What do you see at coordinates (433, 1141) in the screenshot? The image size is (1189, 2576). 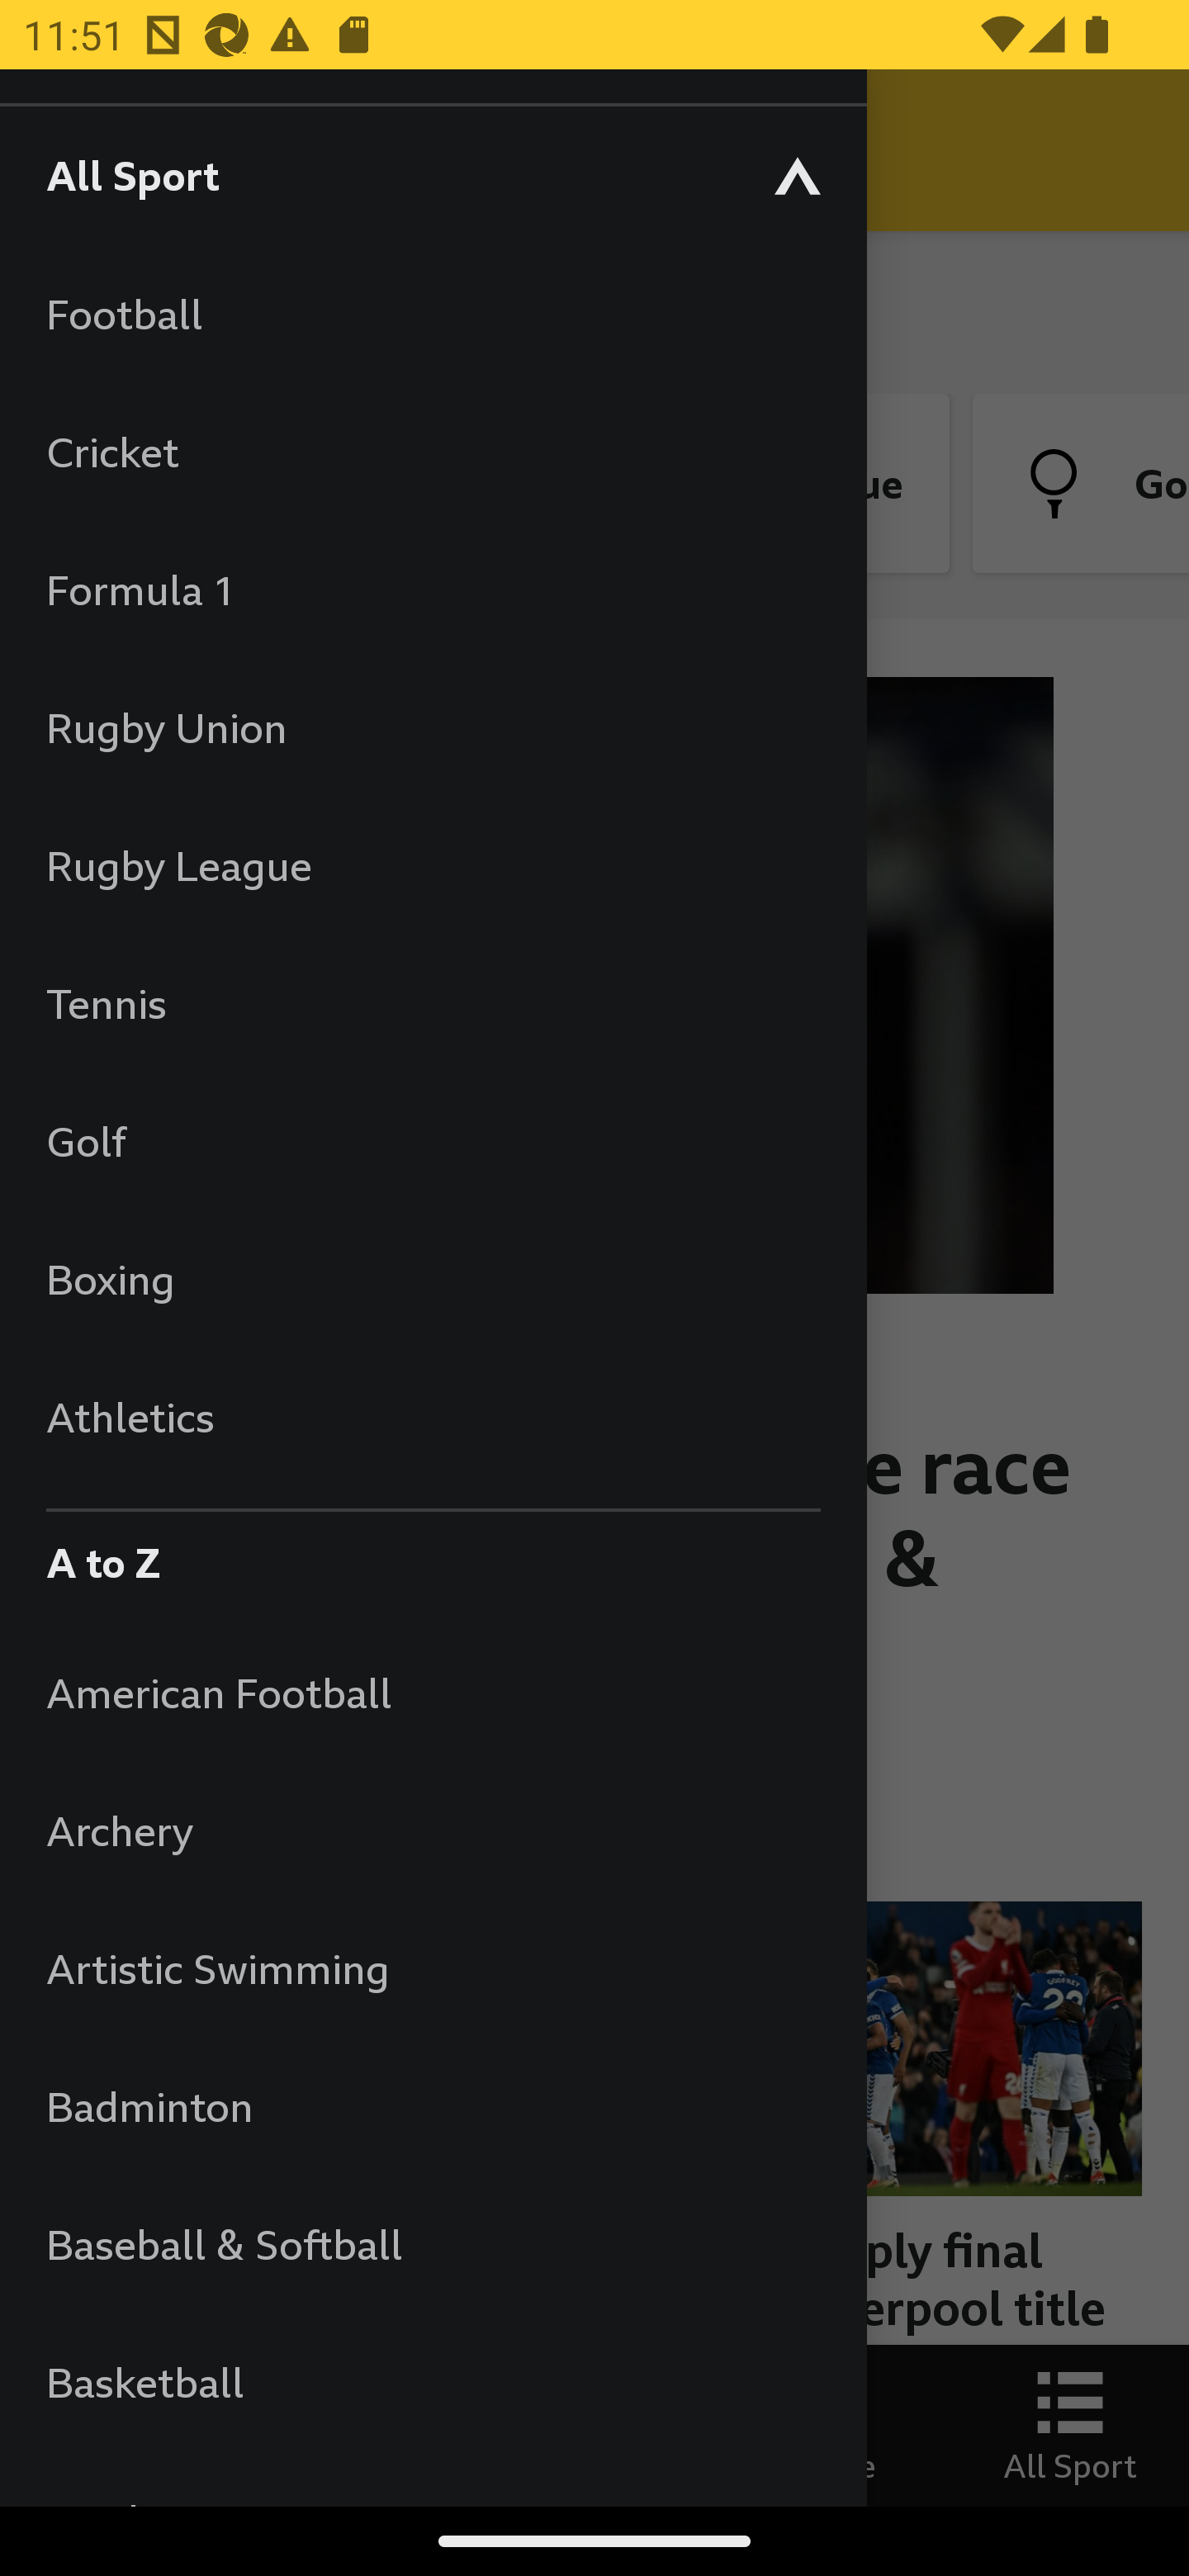 I see `Golf` at bounding box center [433, 1141].